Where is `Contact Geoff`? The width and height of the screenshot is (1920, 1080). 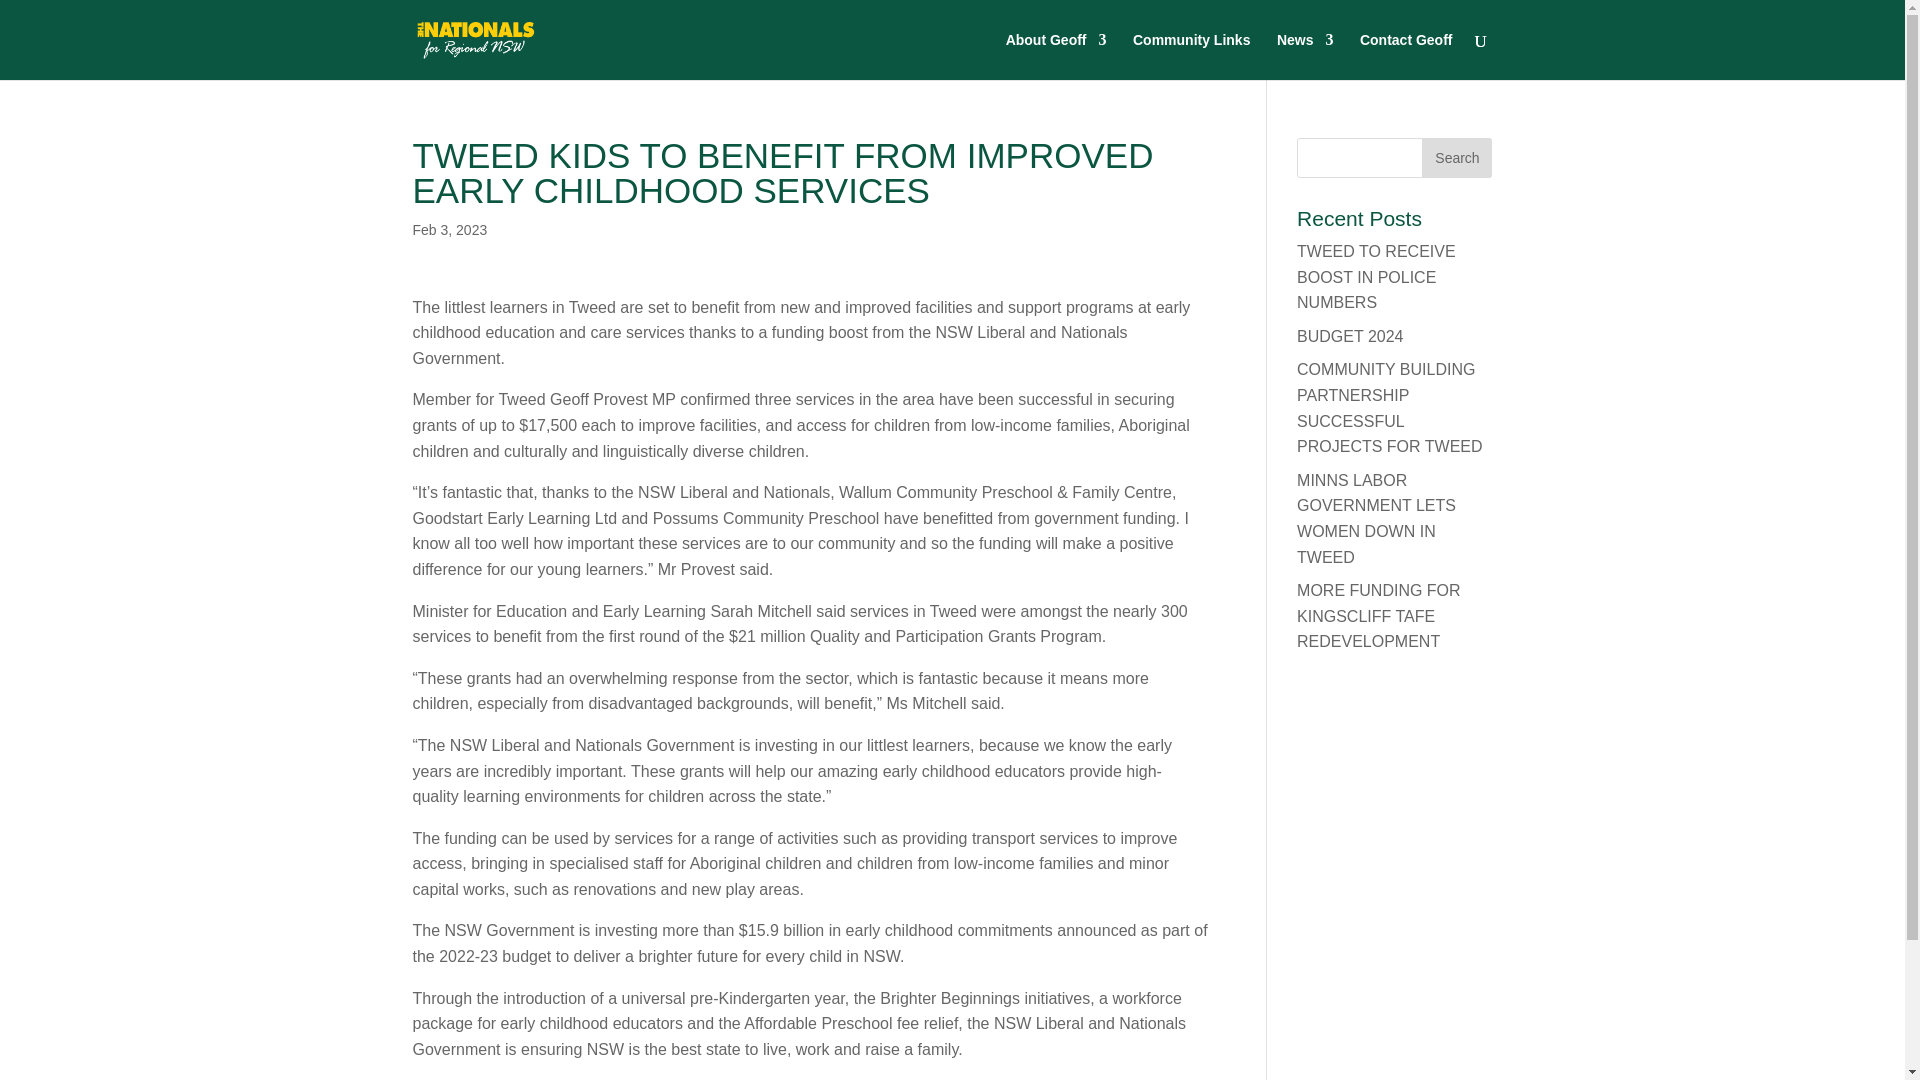 Contact Geoff is located at coordinates (1406, 56).